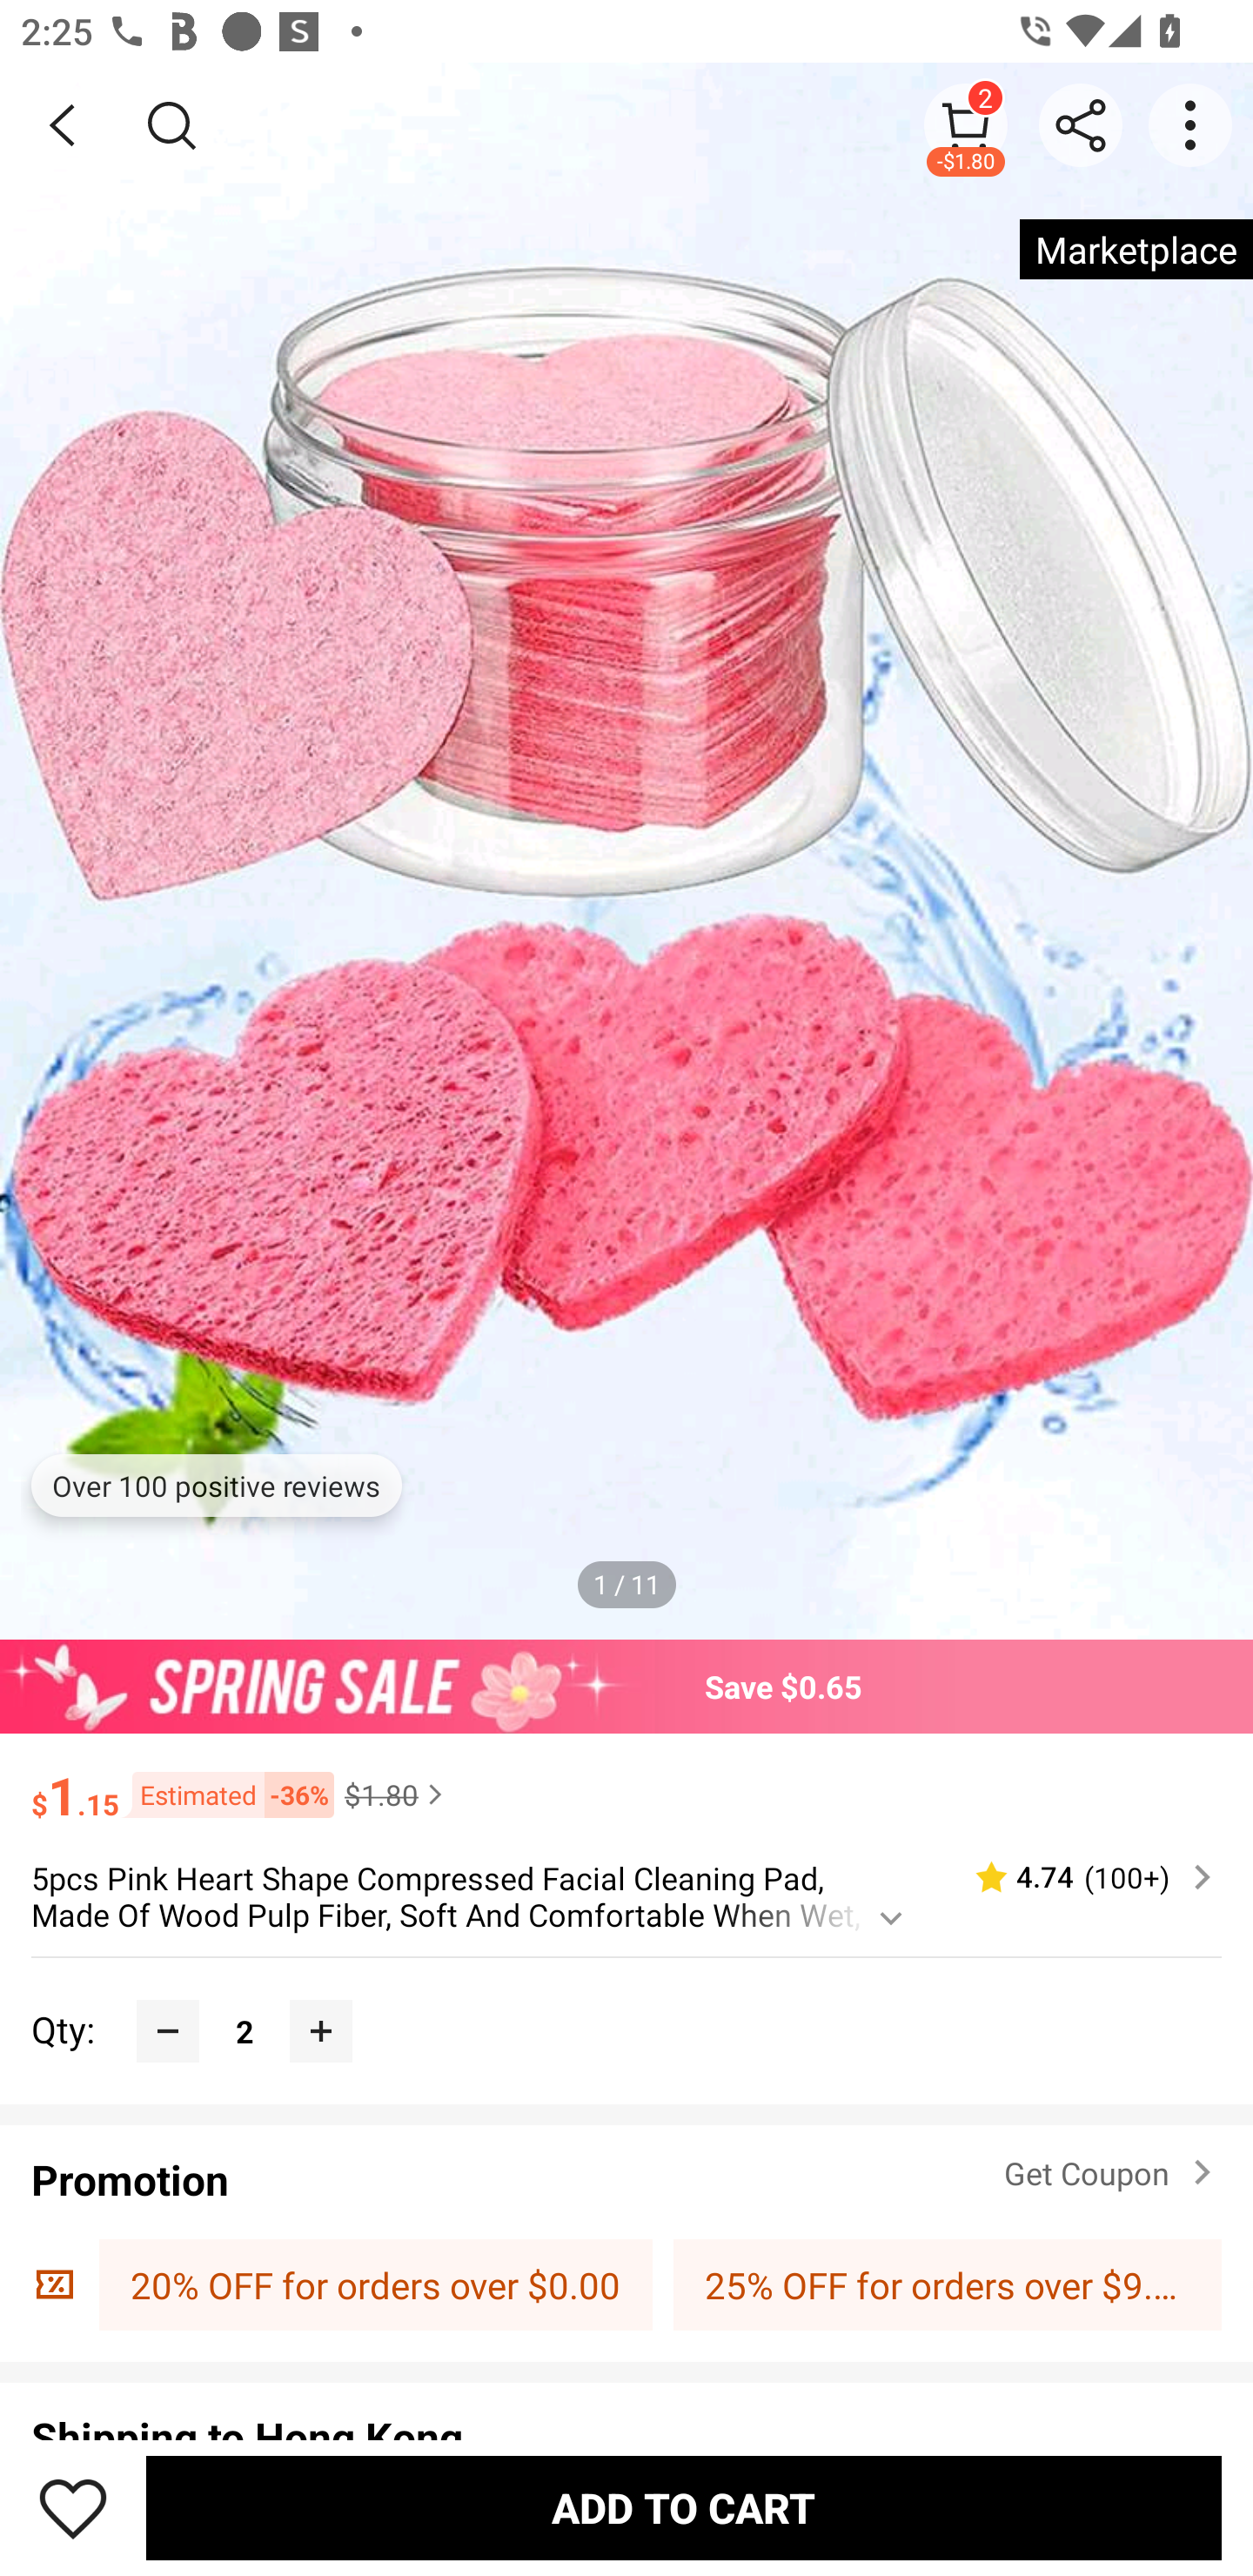 The height and width of the screenshot is (2576, 1253). Describe the element at coordinates (397, 1794) in the screenshot. I see `$1.80` at that location.